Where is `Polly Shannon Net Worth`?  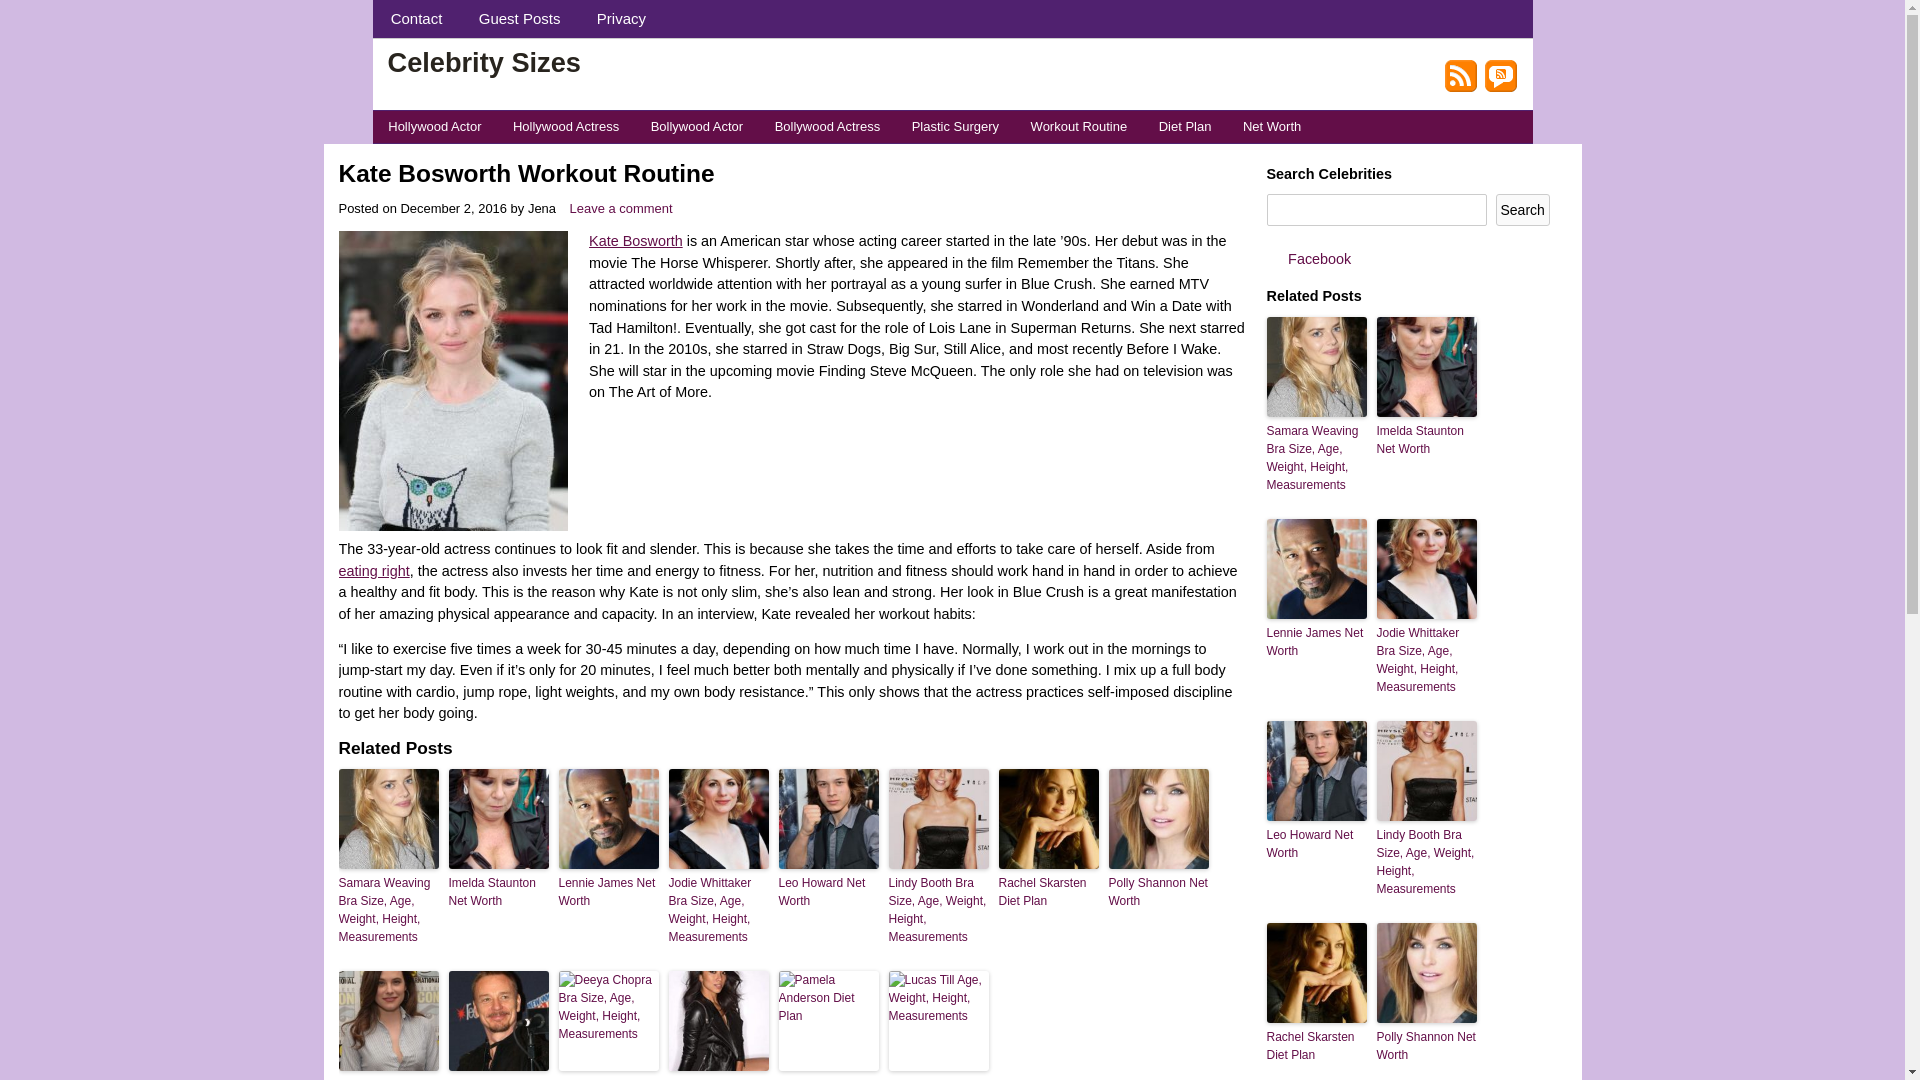 Polly Shannon Net Worth is located at coordinates (1157, 892).